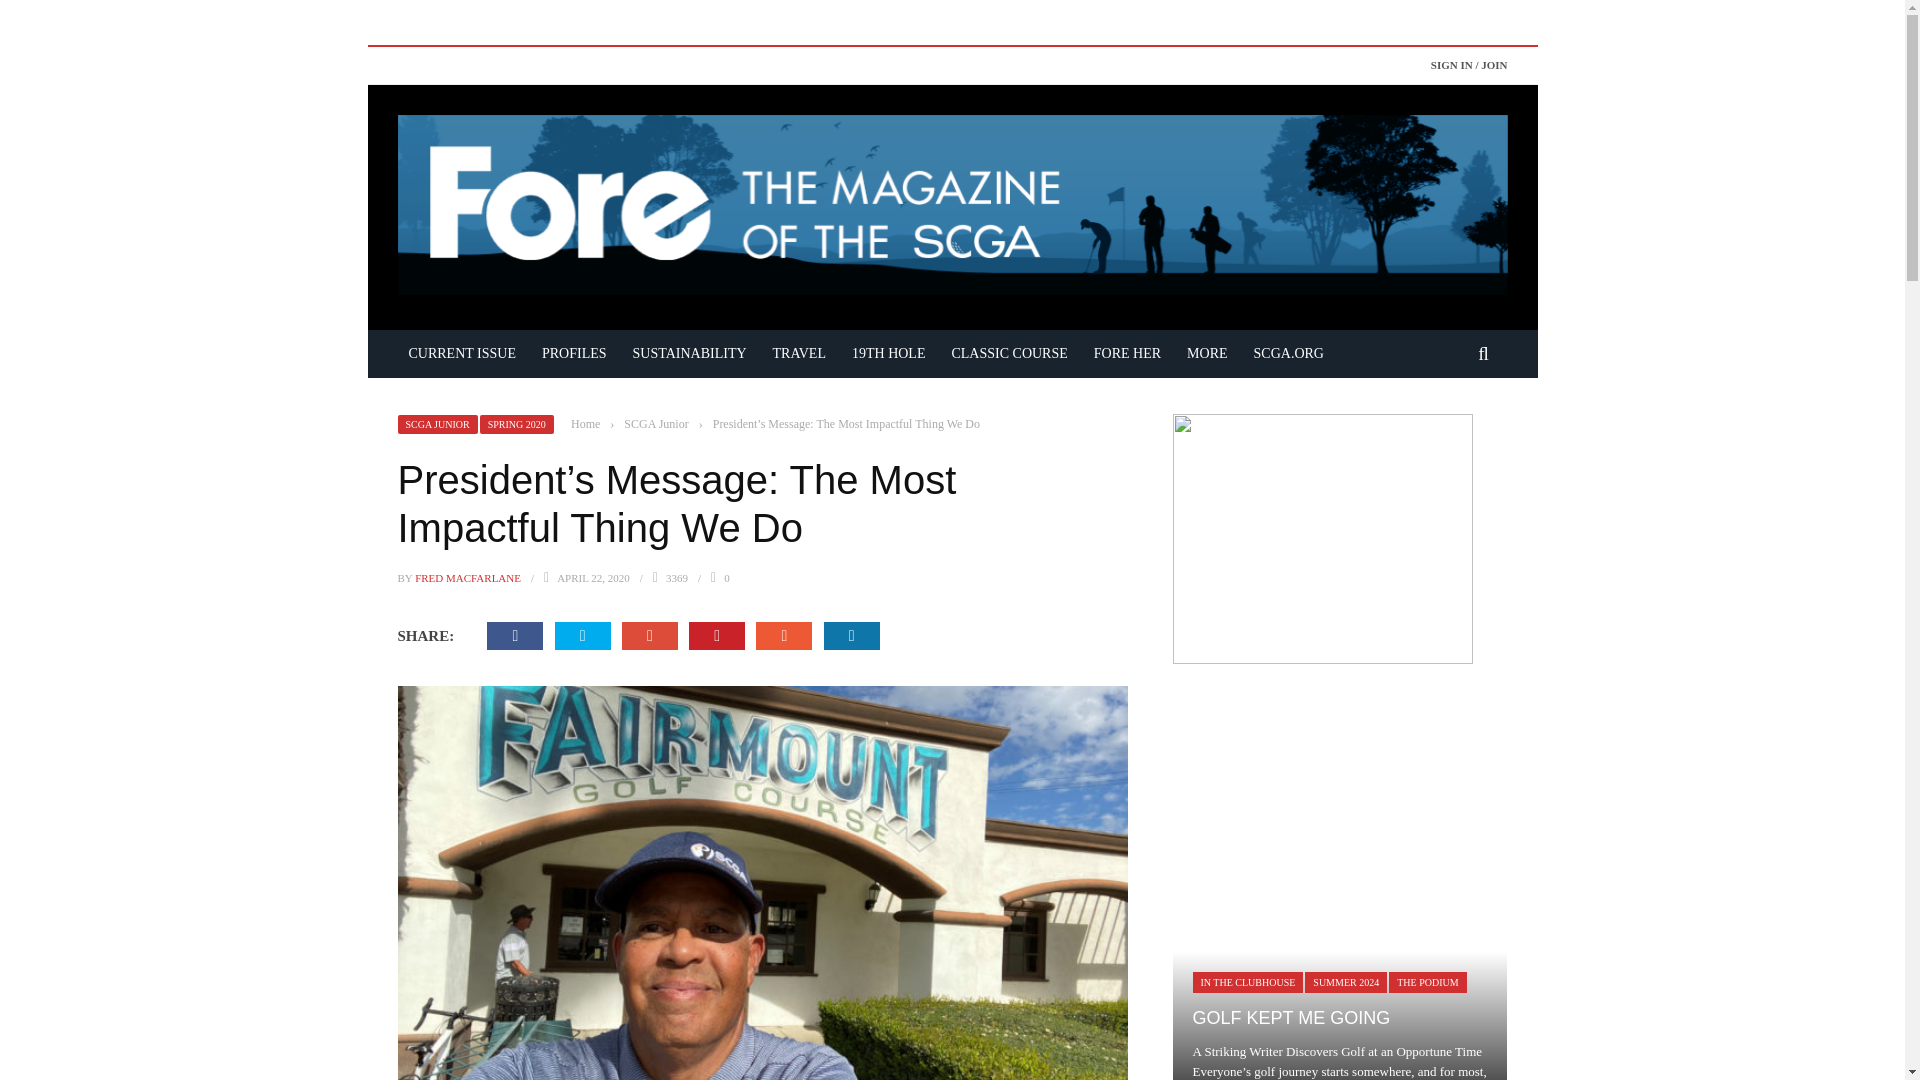 This screenshot has width=1920, height=1080. What do you see at coordinates (800, 352) in the screenshot?
I see `TRAVEL` at bounding box center [800, 352].